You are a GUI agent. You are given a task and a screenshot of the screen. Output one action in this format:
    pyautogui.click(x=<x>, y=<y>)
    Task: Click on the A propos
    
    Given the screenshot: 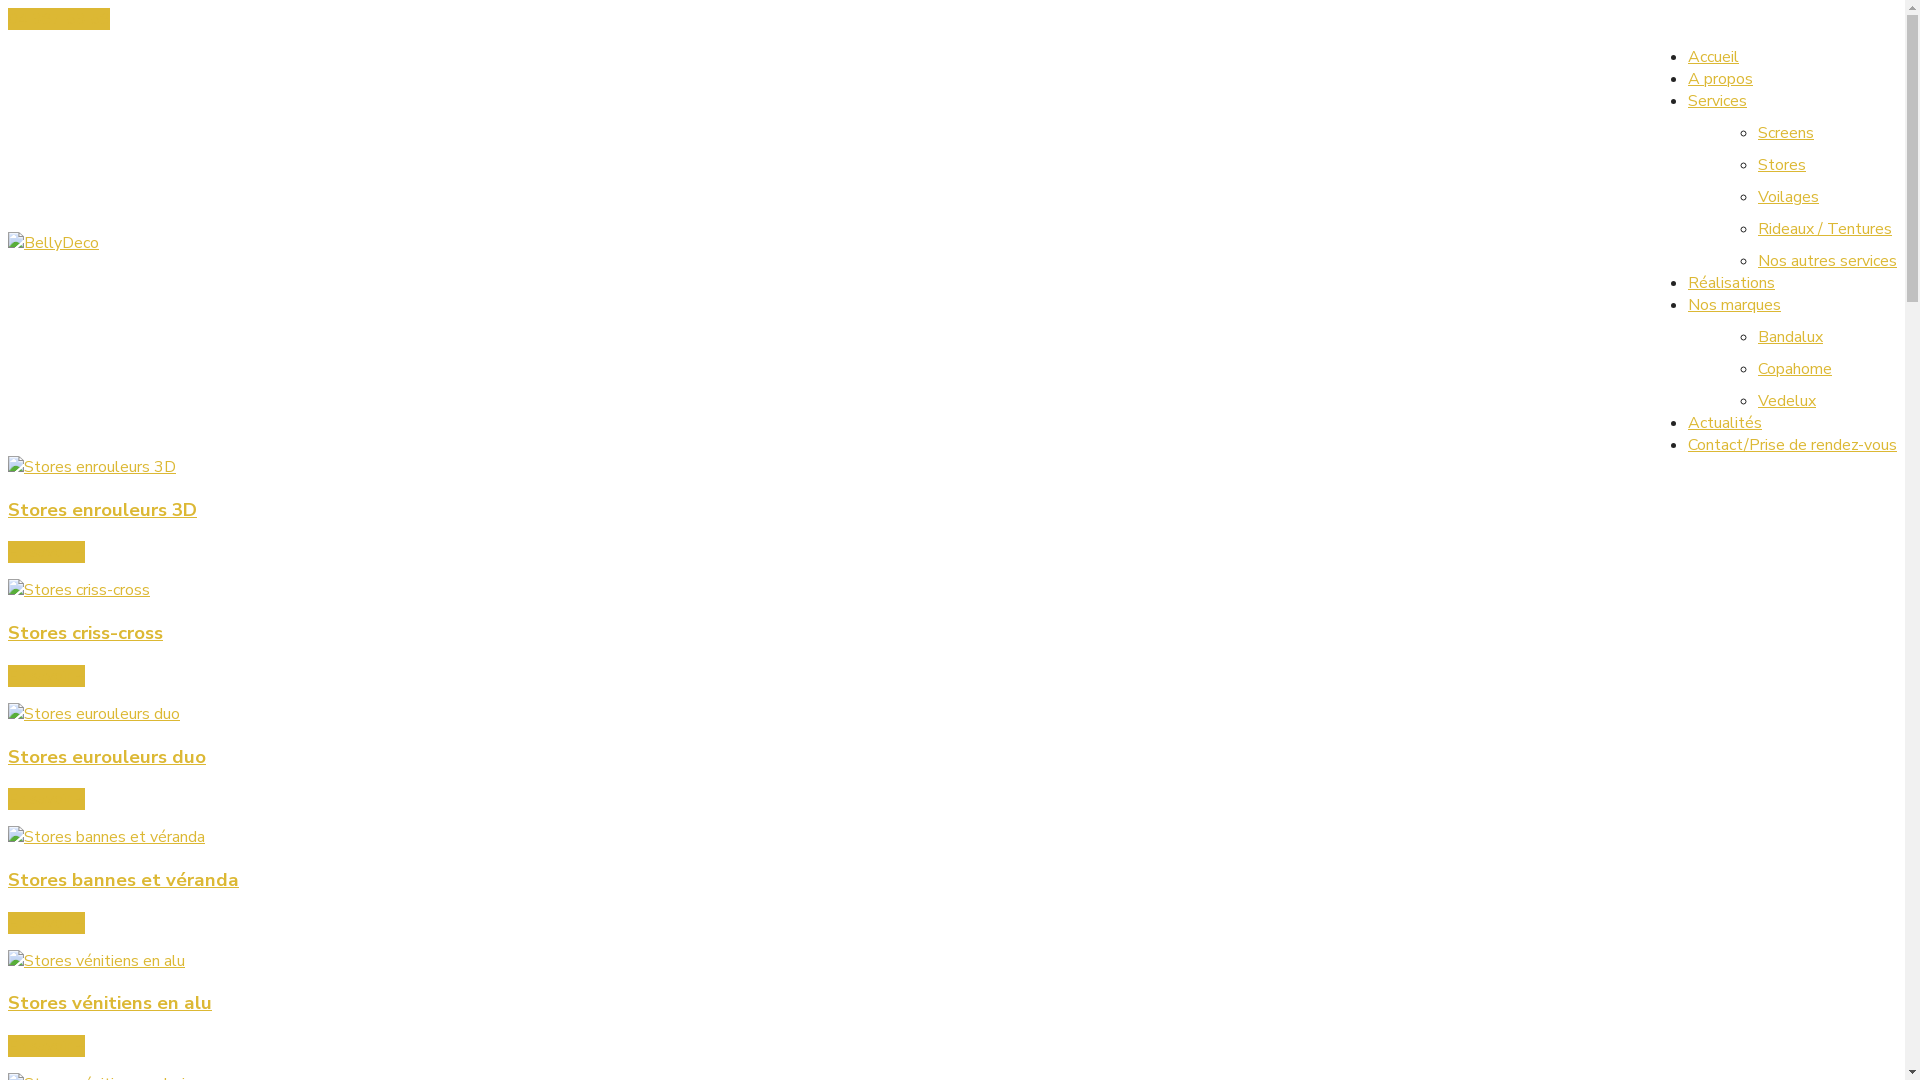 What is the action you would take?
    pyautogui.click(x=1720, y=79)
    